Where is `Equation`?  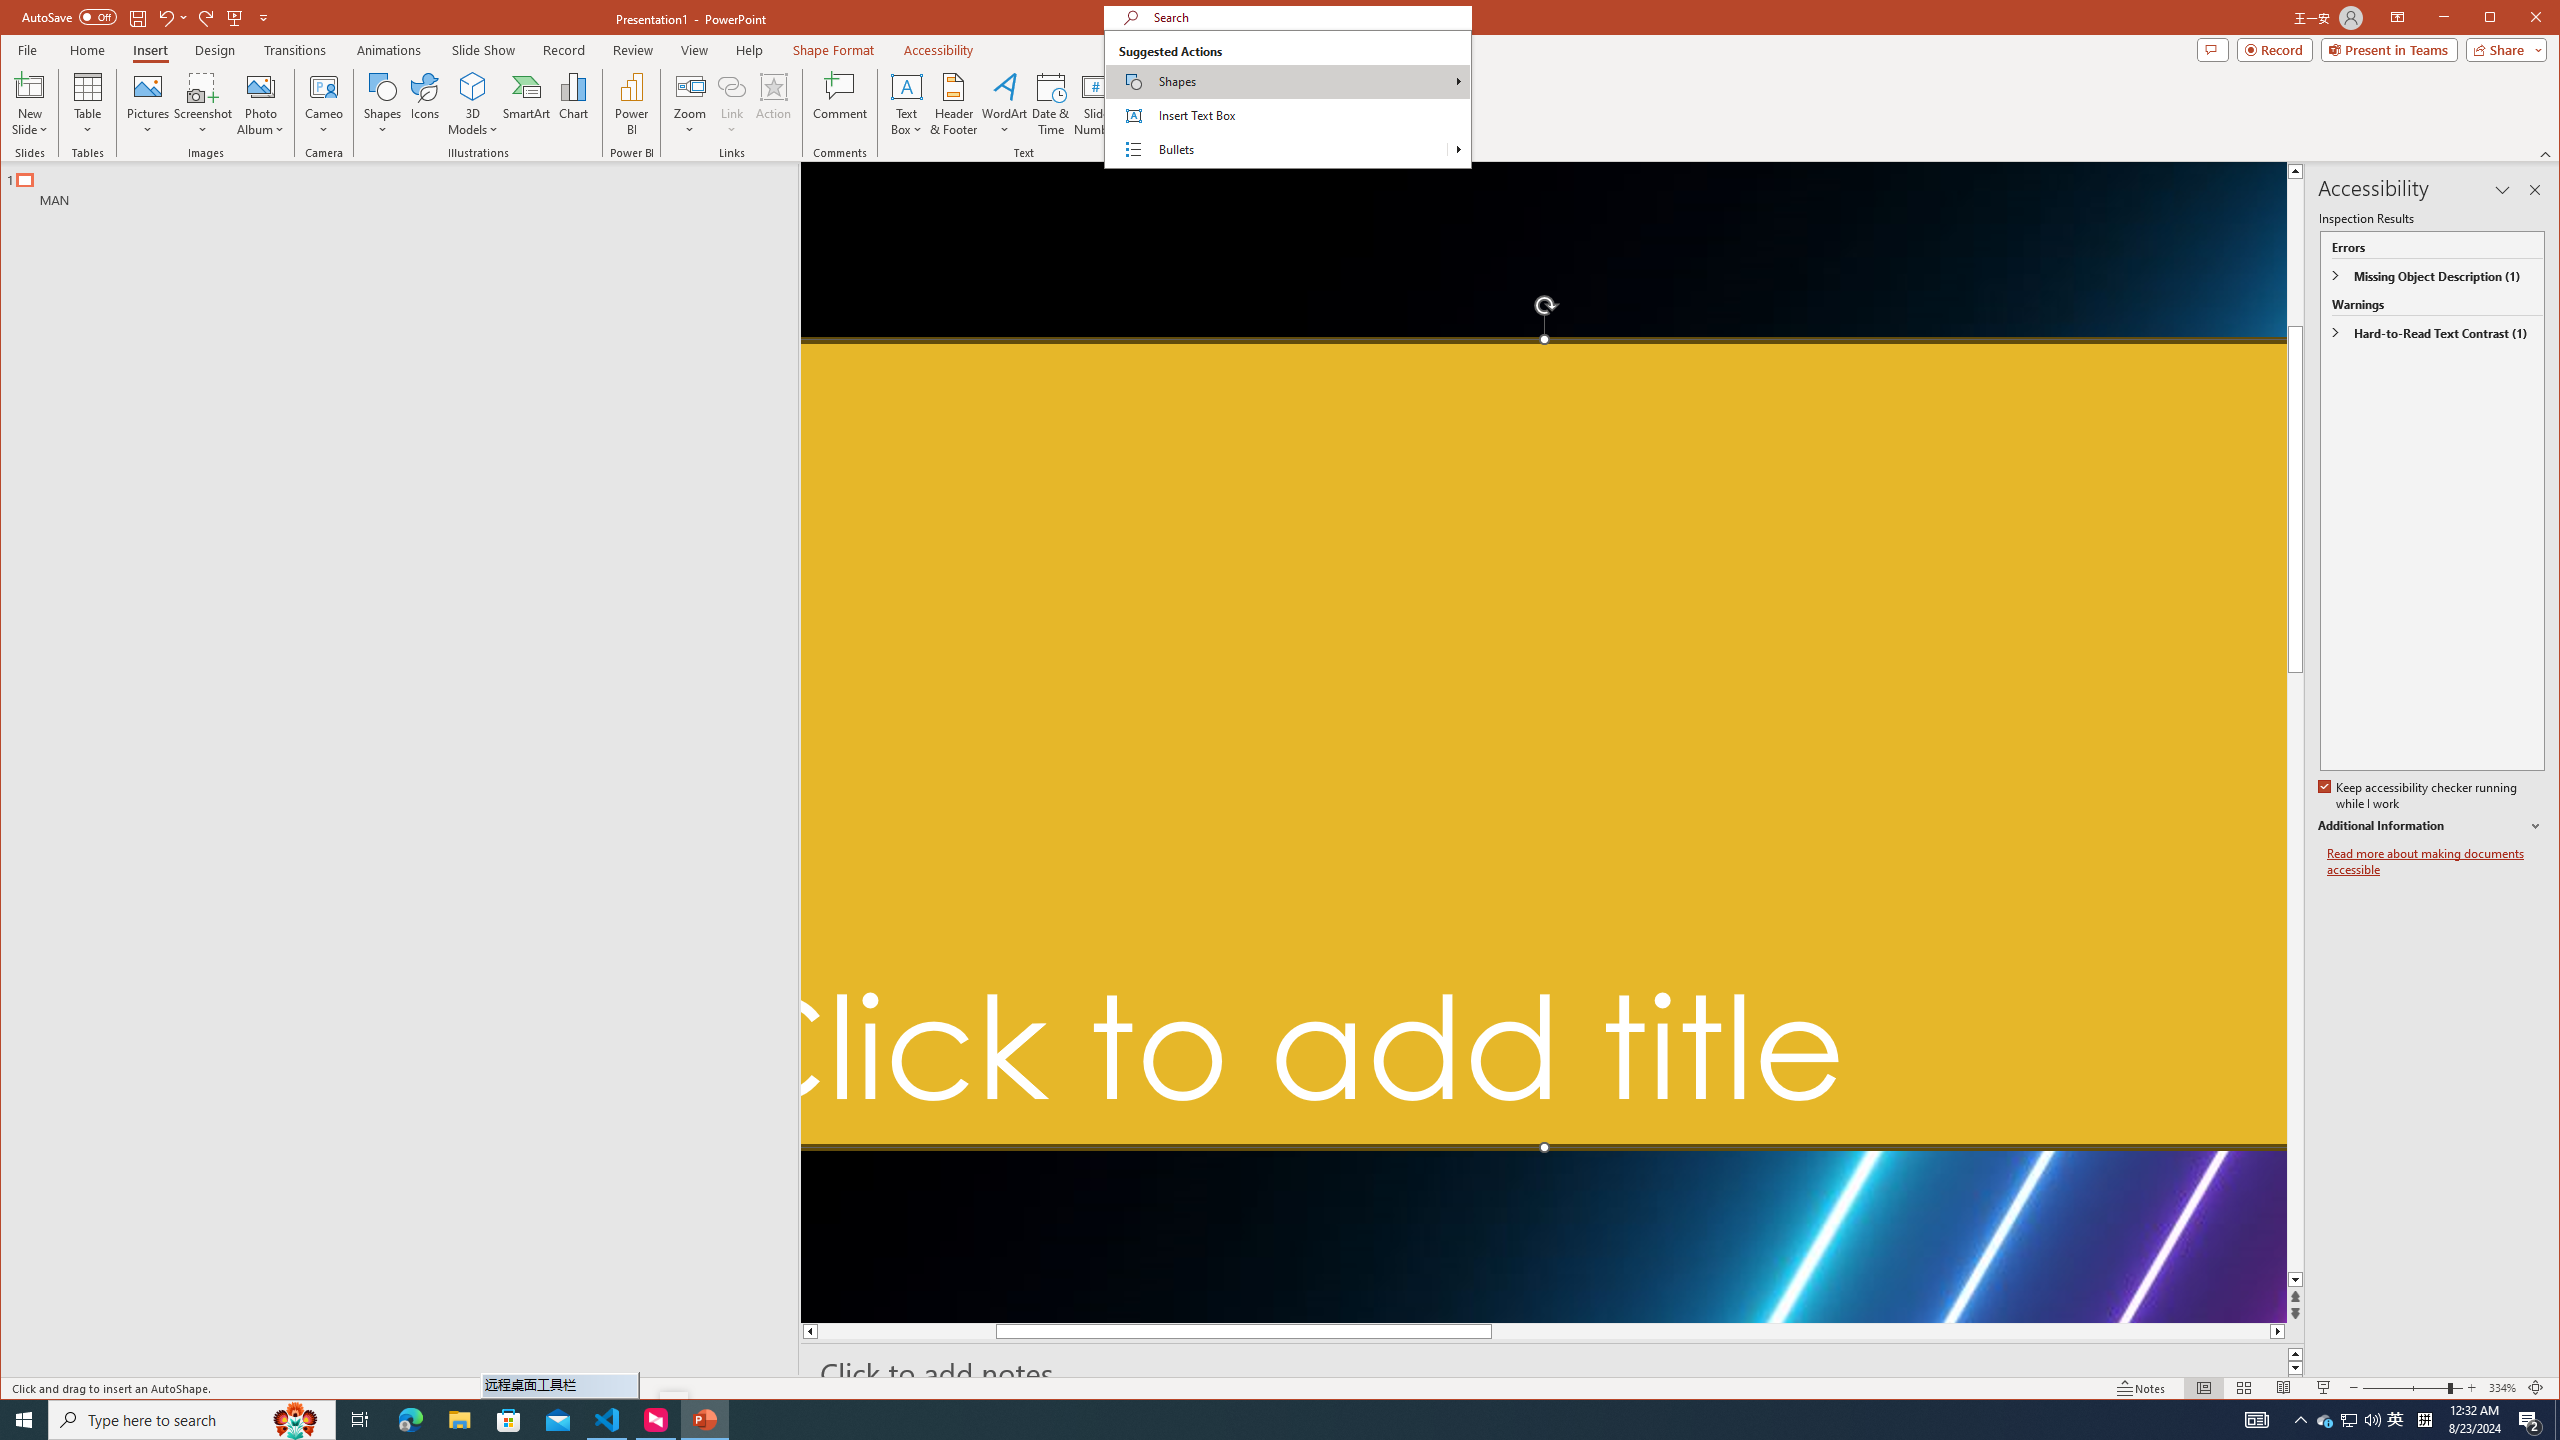
Equation is located at coordinates (1206, 86).